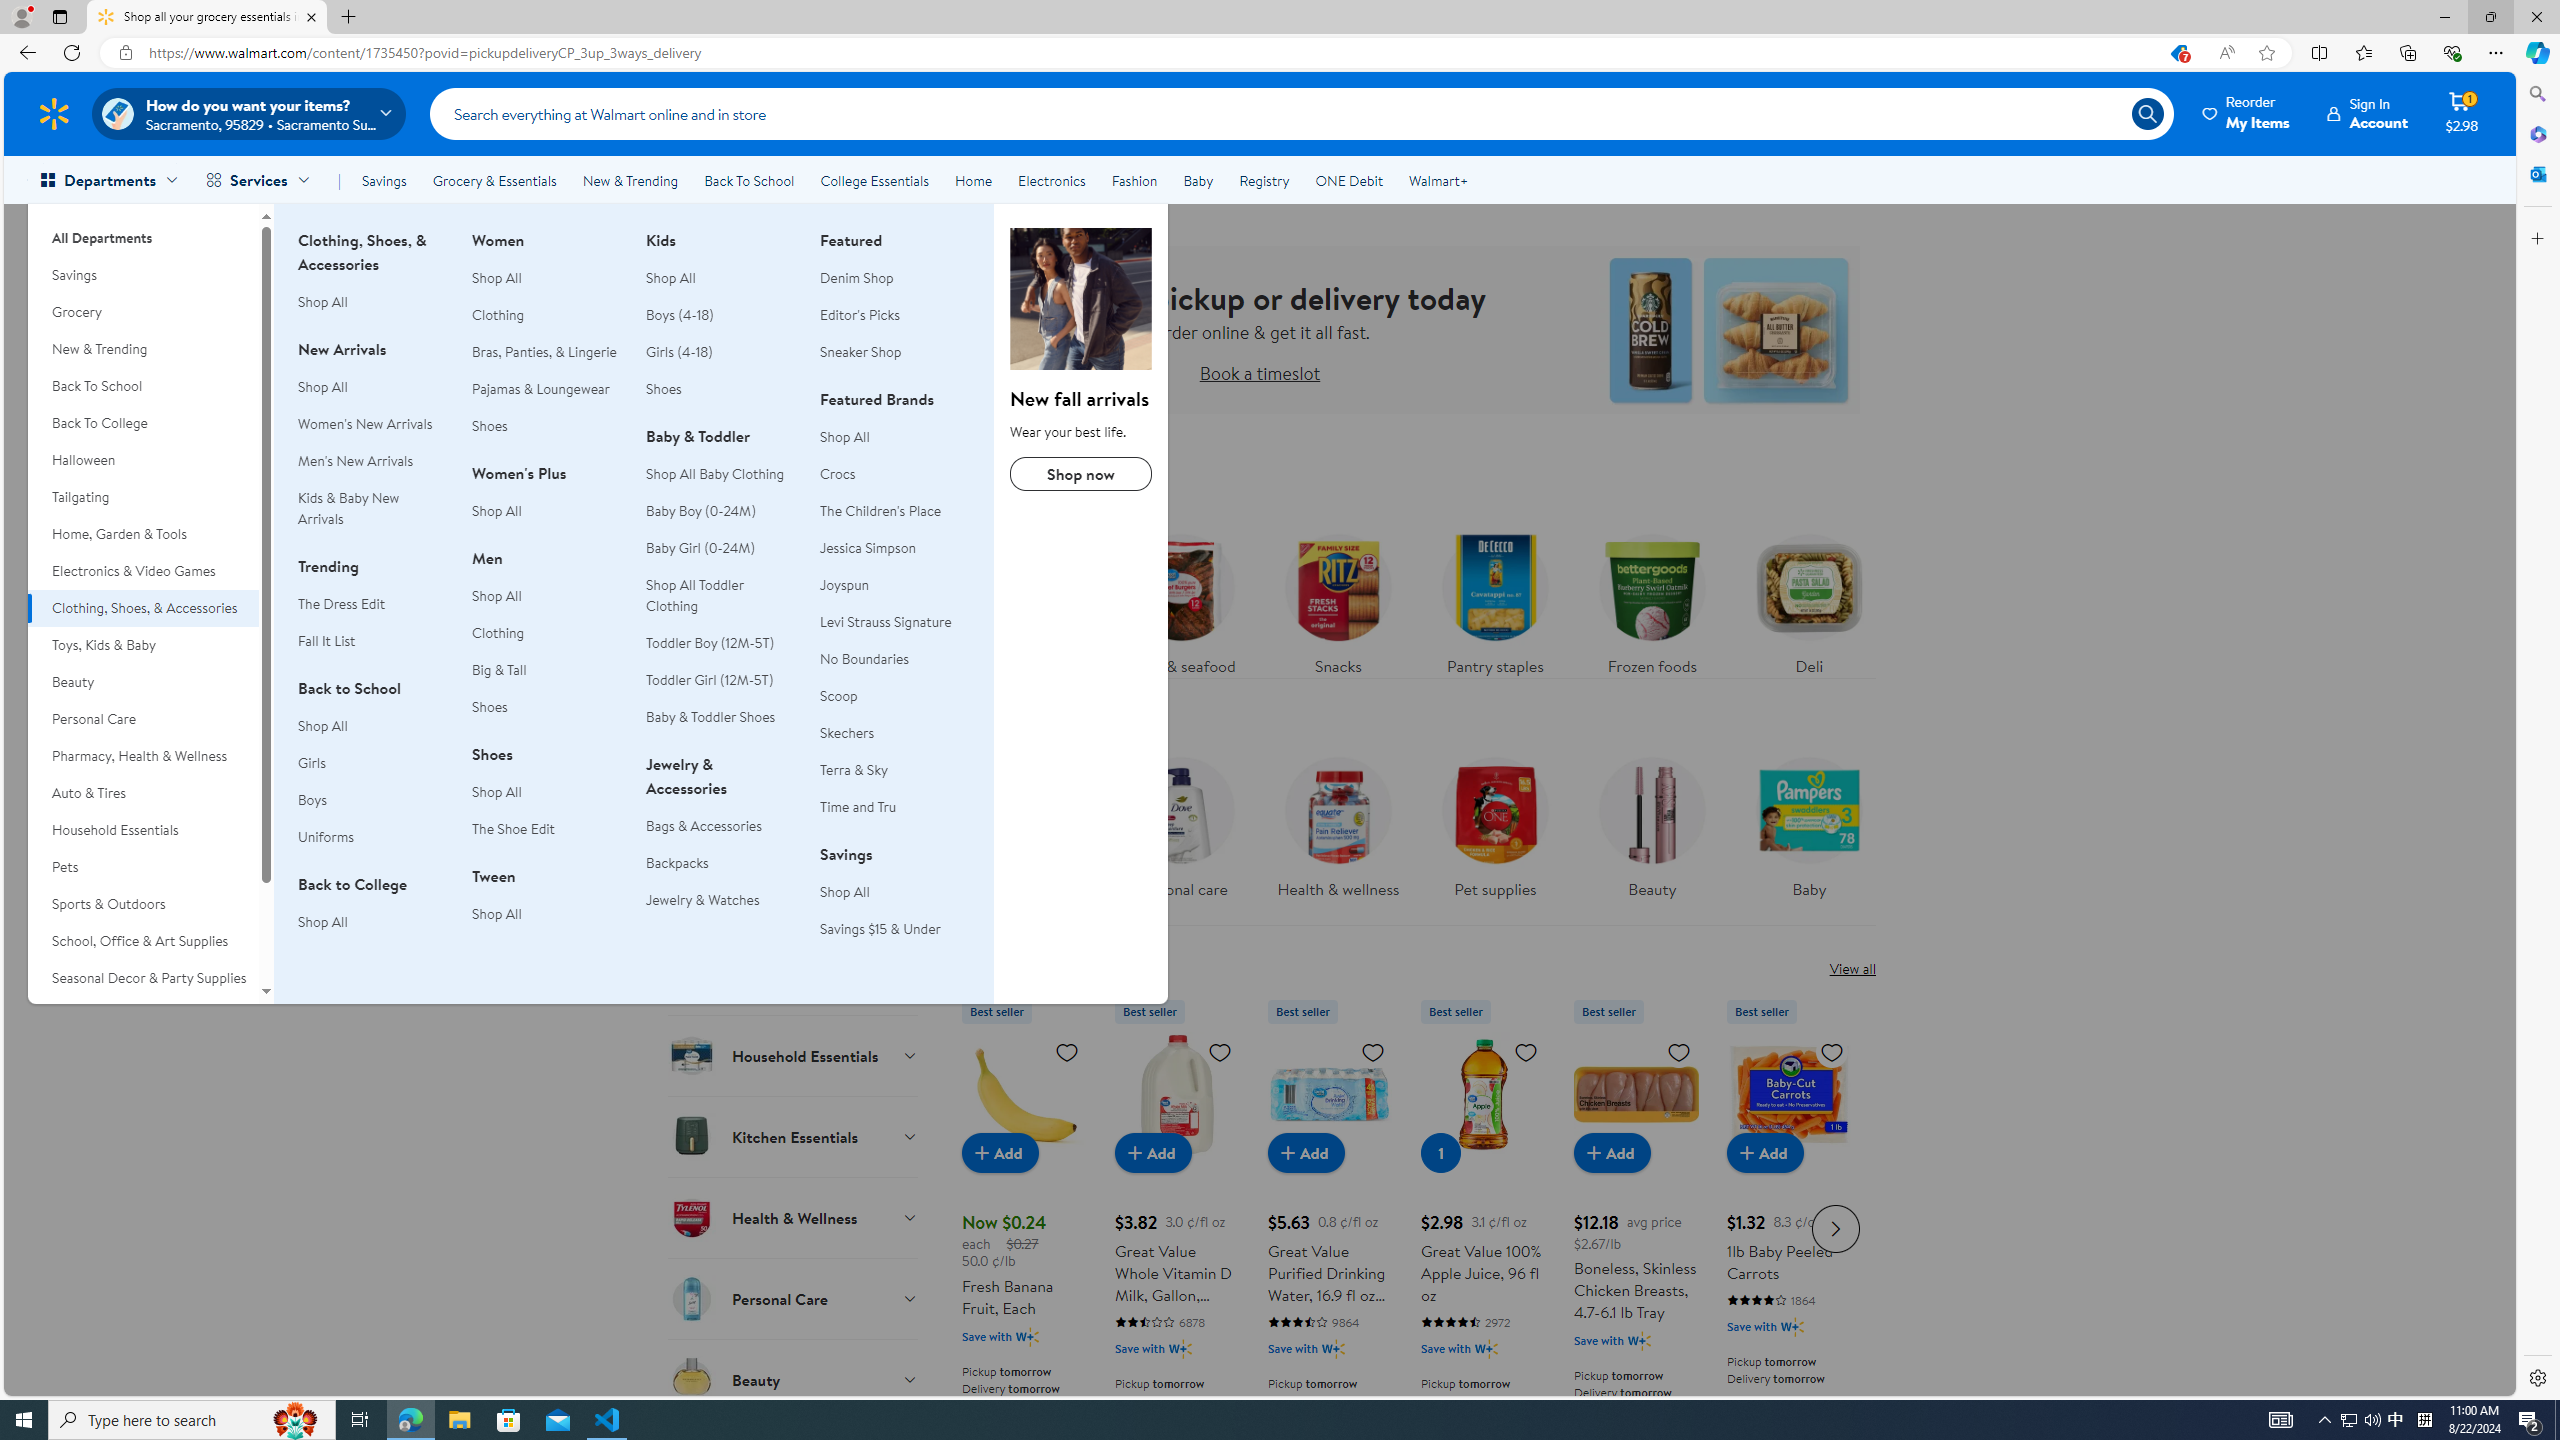 The height and width of the screenshot is (1440, 2560). I want to click on Tailgating, so click(143, 497).